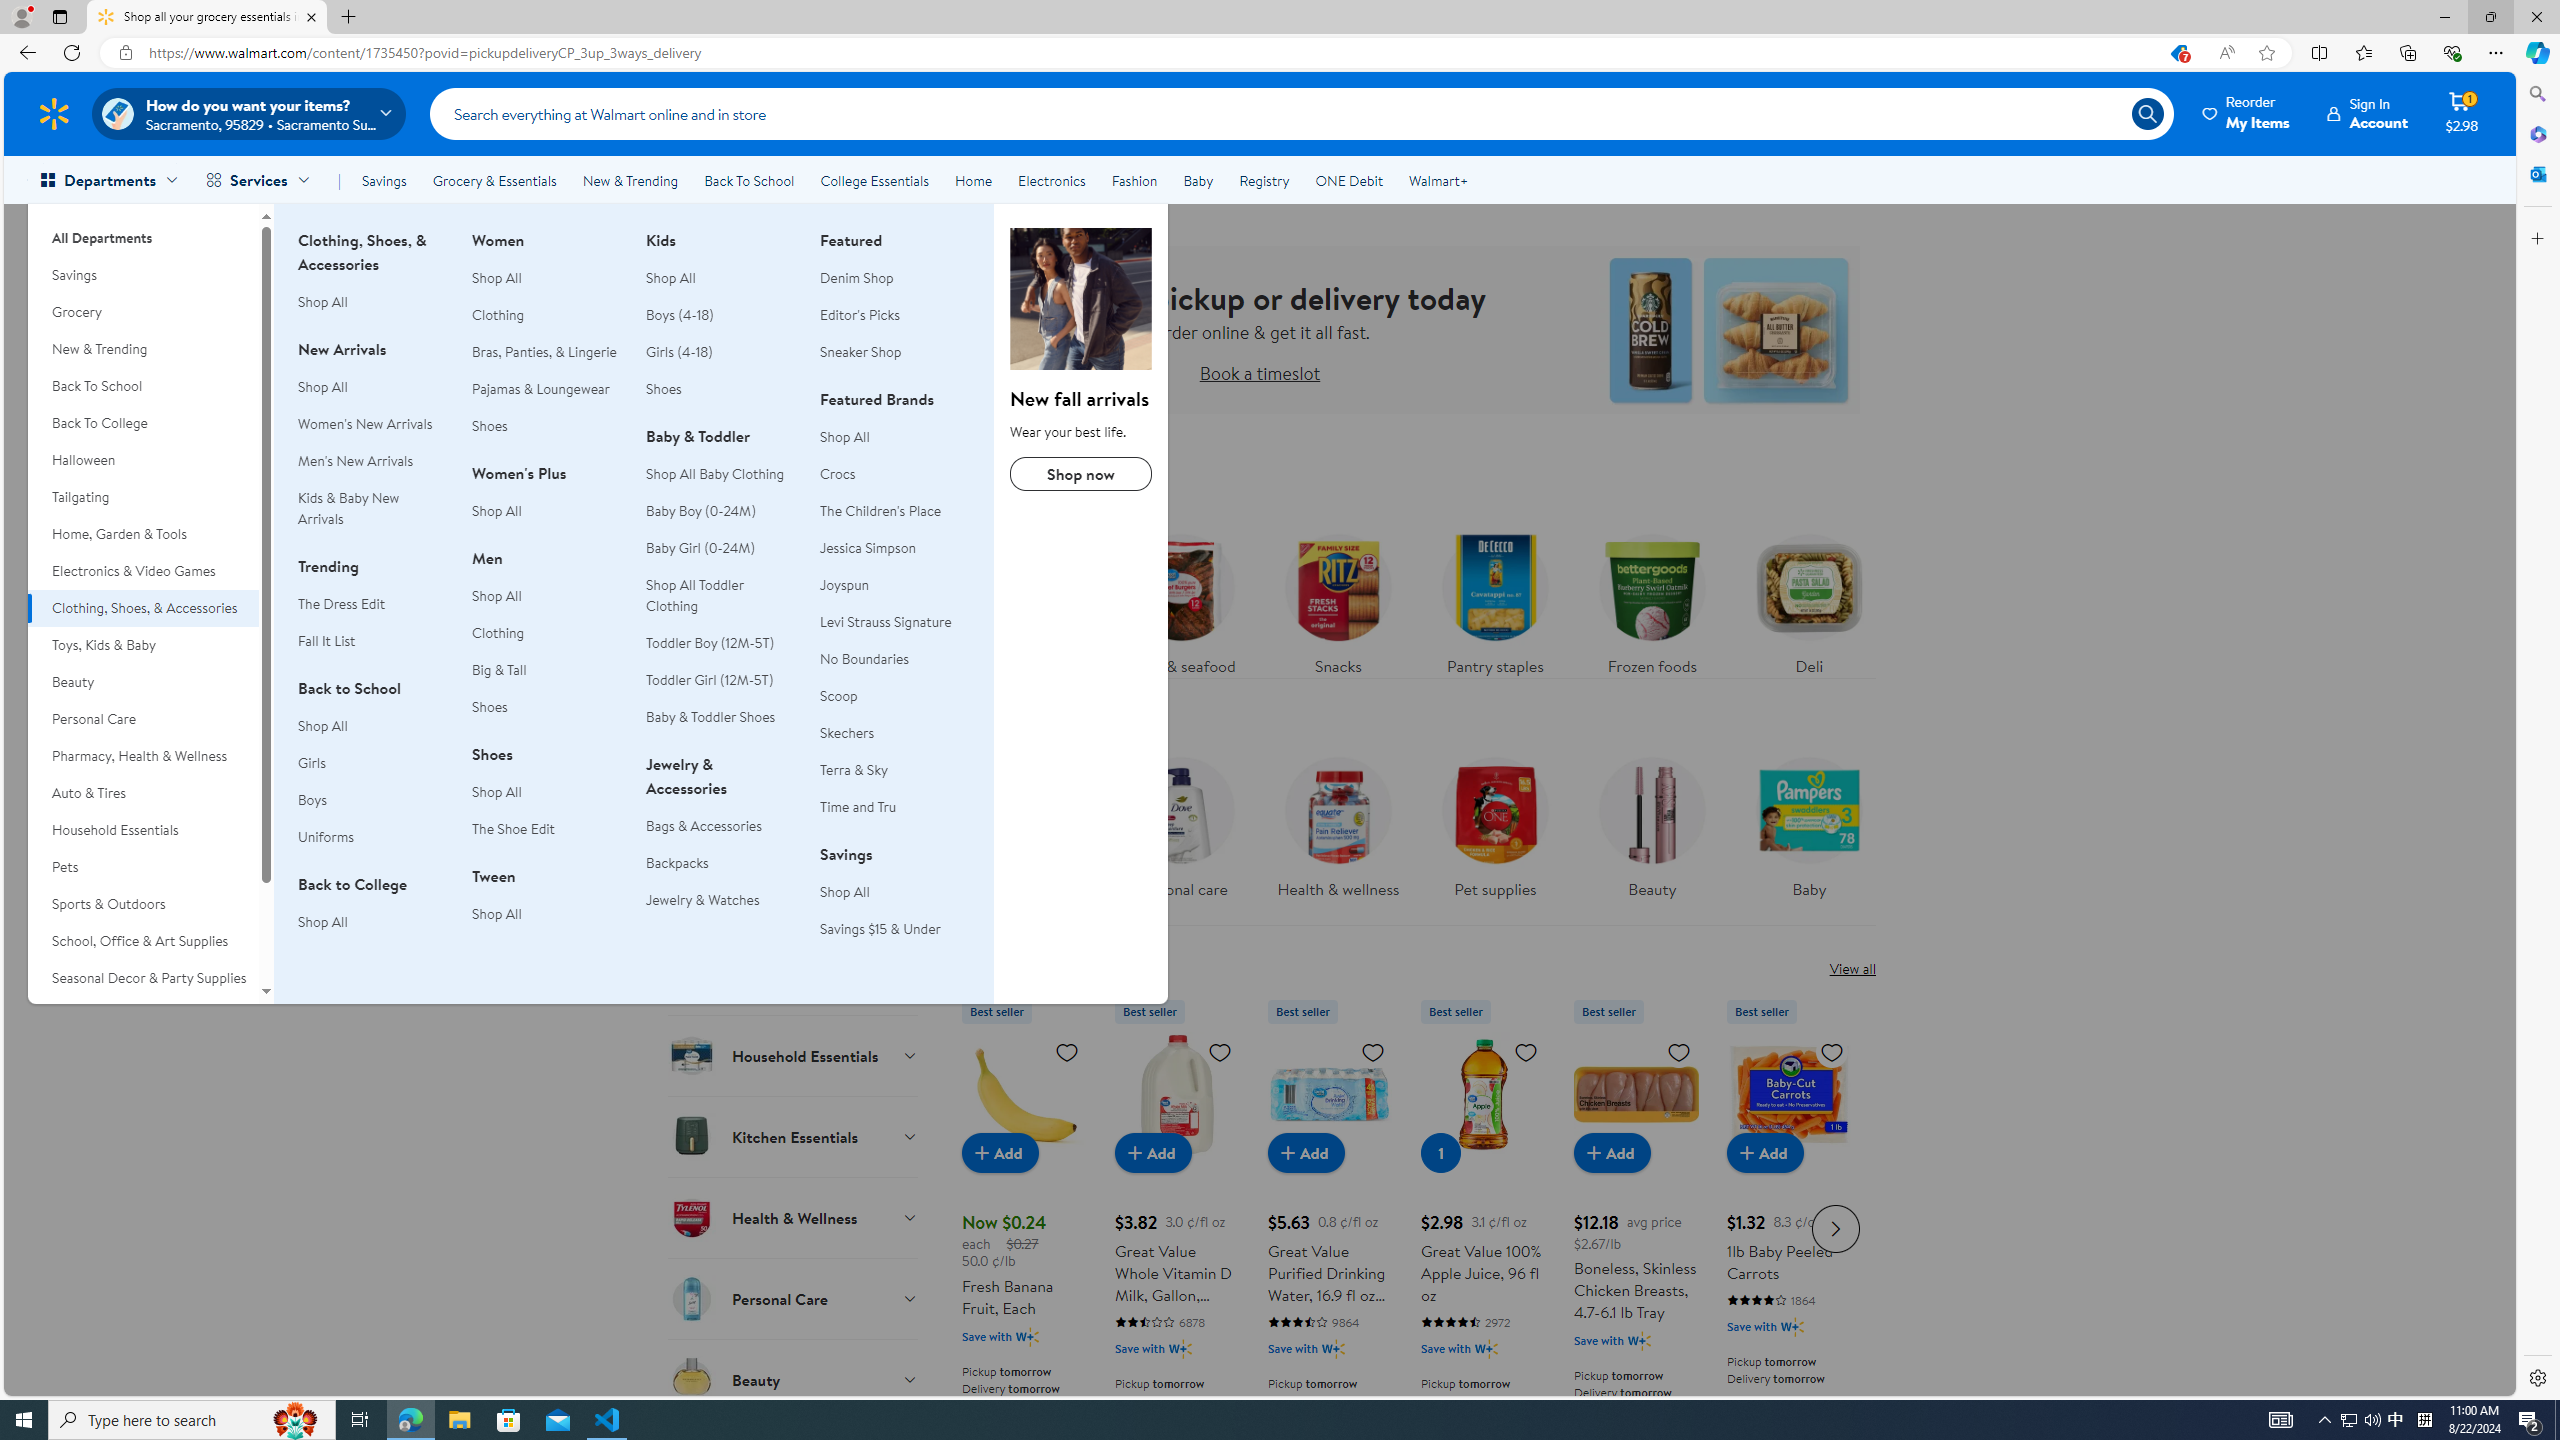 The height and width of the screenshot is (1440, 2560). I want to click on Tailgating, so click(143, 497).